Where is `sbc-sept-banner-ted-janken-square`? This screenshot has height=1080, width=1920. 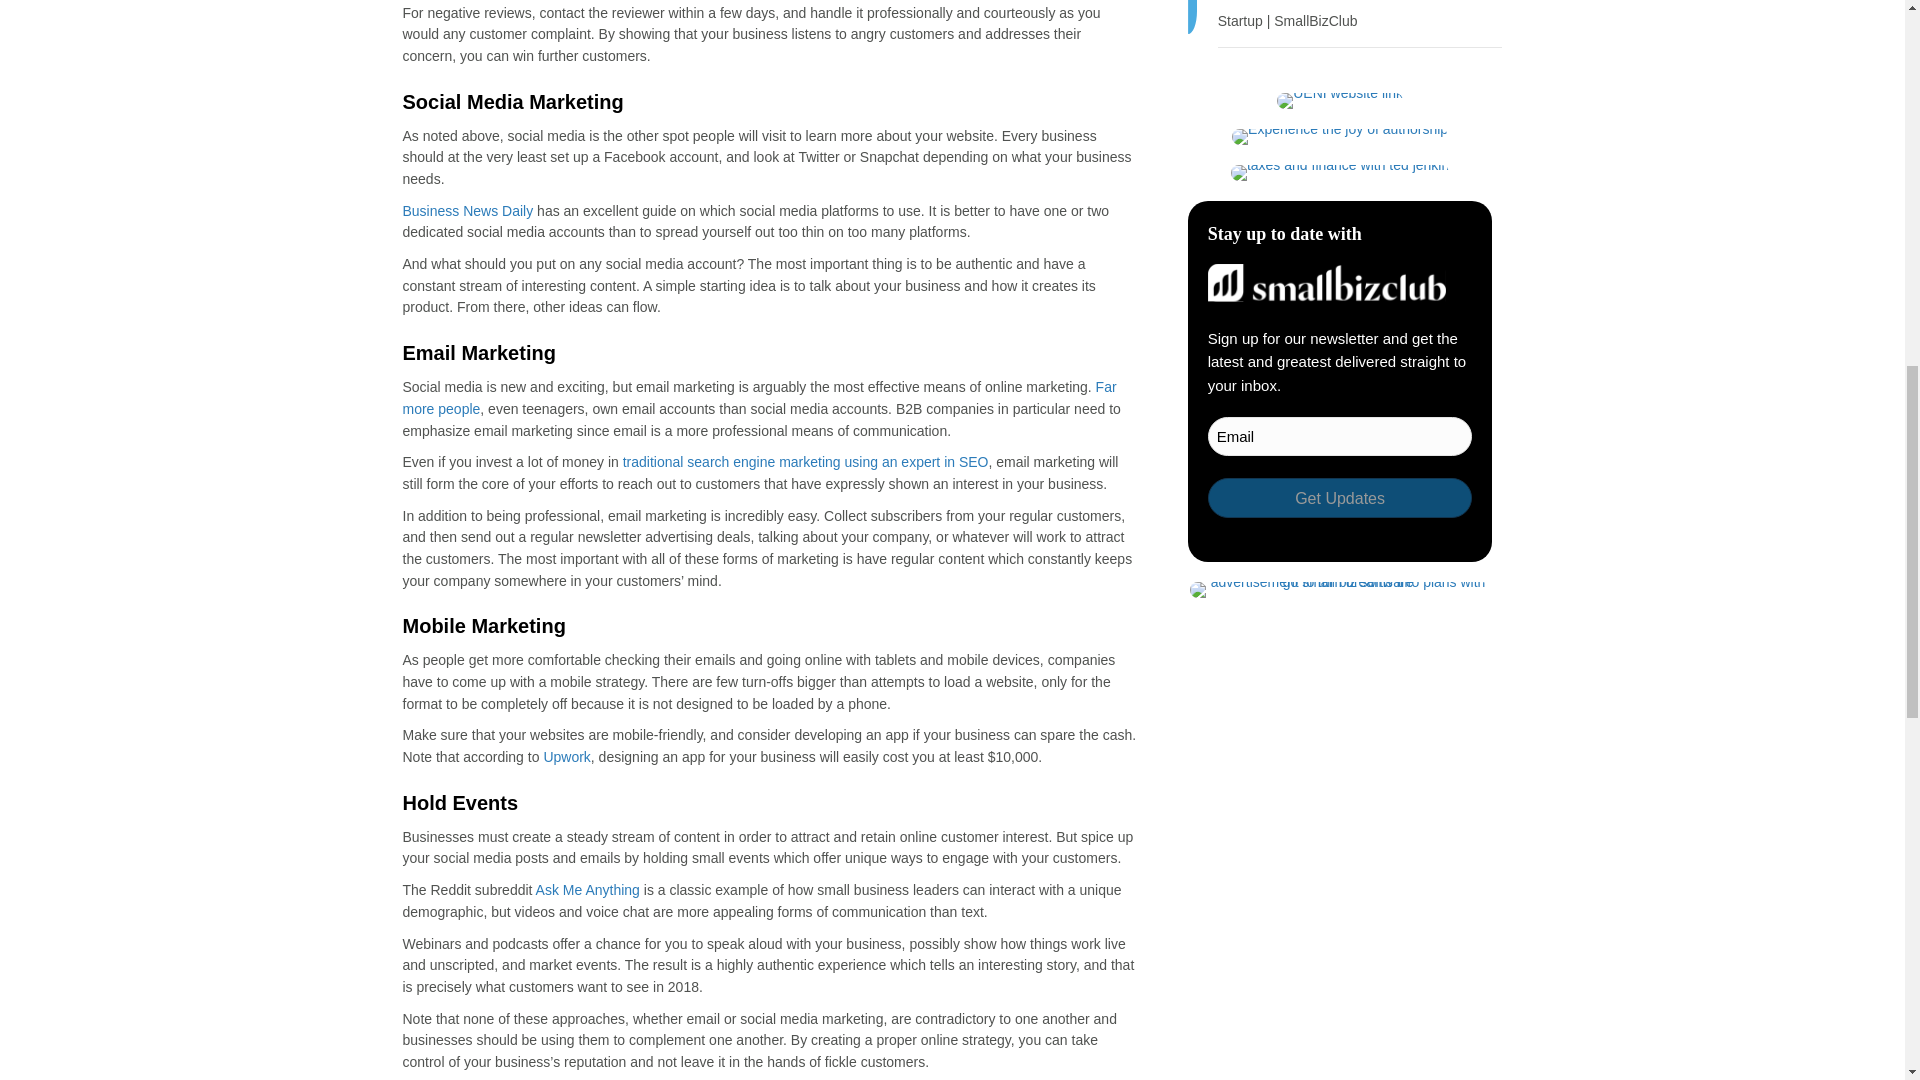
sbc-sept-banner-ted-janken-square is located at coordinates (1340, 173).